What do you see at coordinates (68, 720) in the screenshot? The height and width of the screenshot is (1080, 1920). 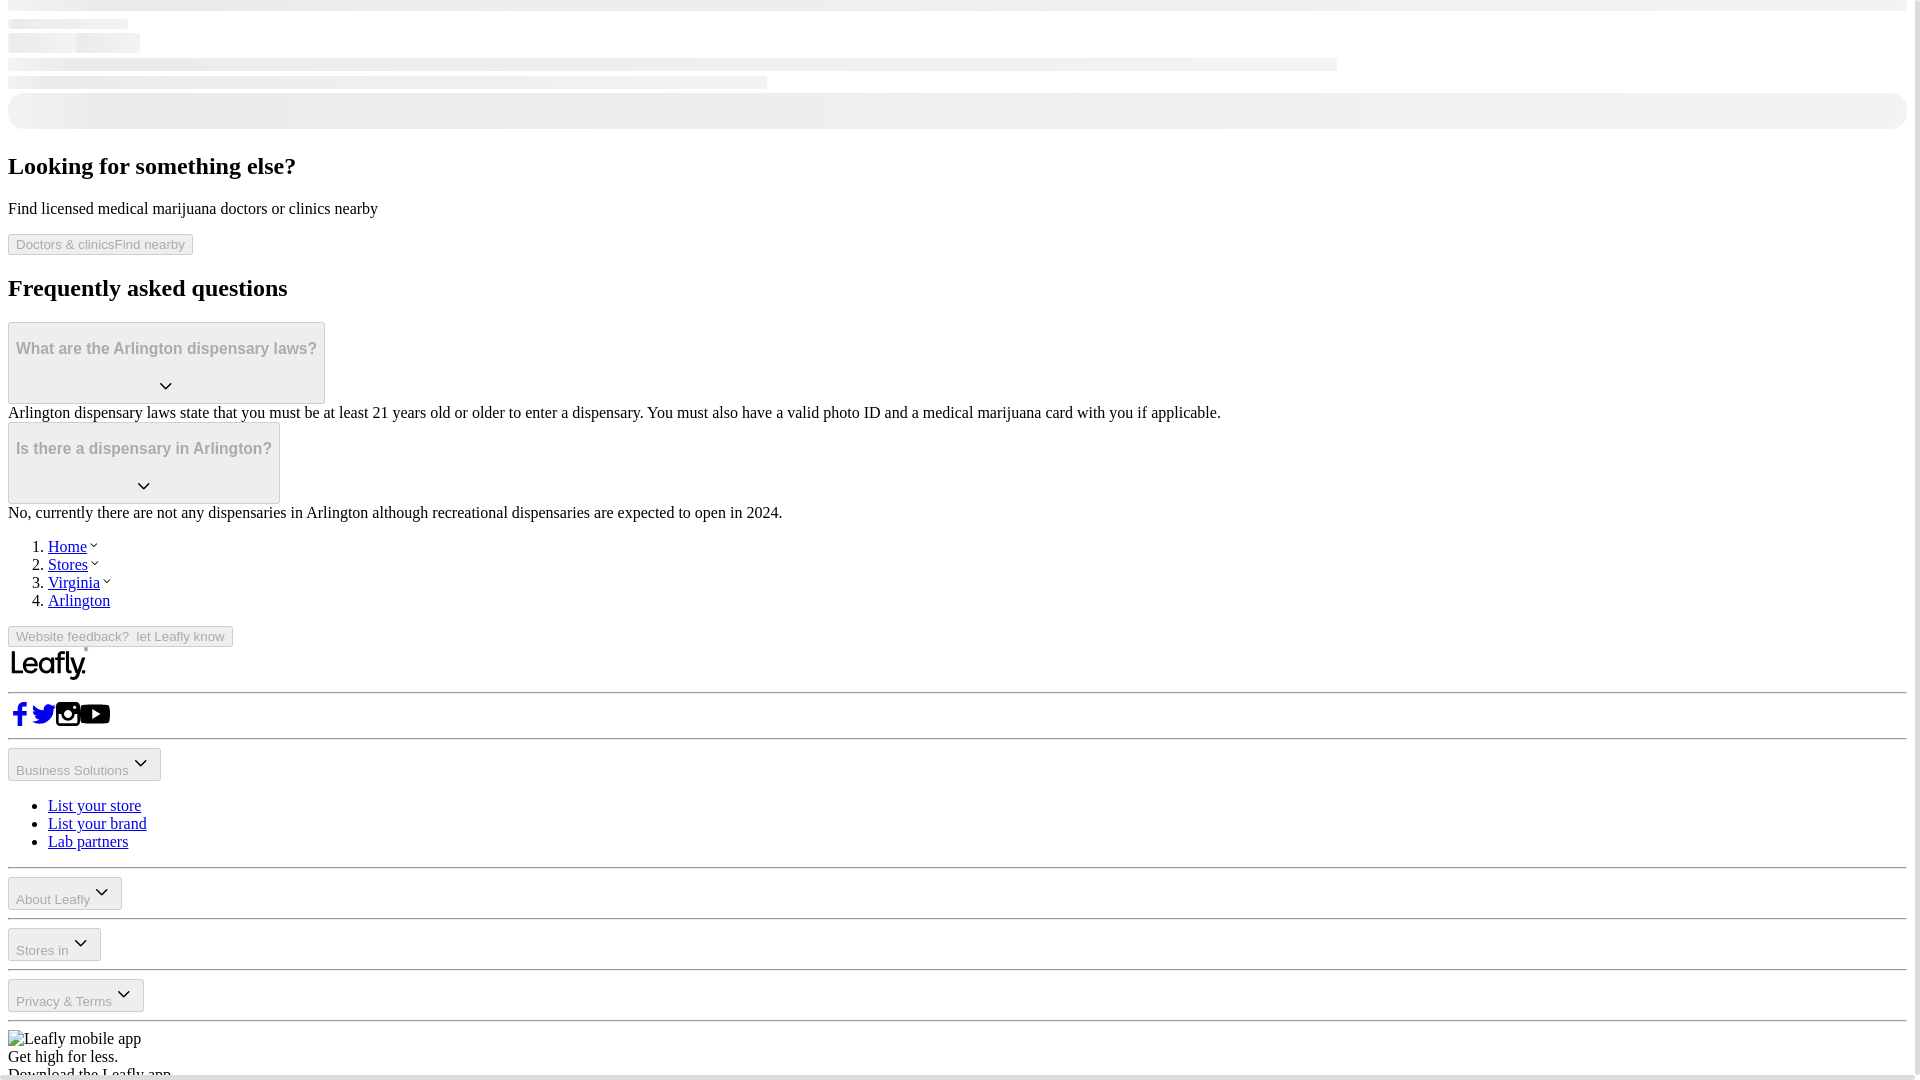 I see `Leafly on Instagram` at bounding box center [68, 720].